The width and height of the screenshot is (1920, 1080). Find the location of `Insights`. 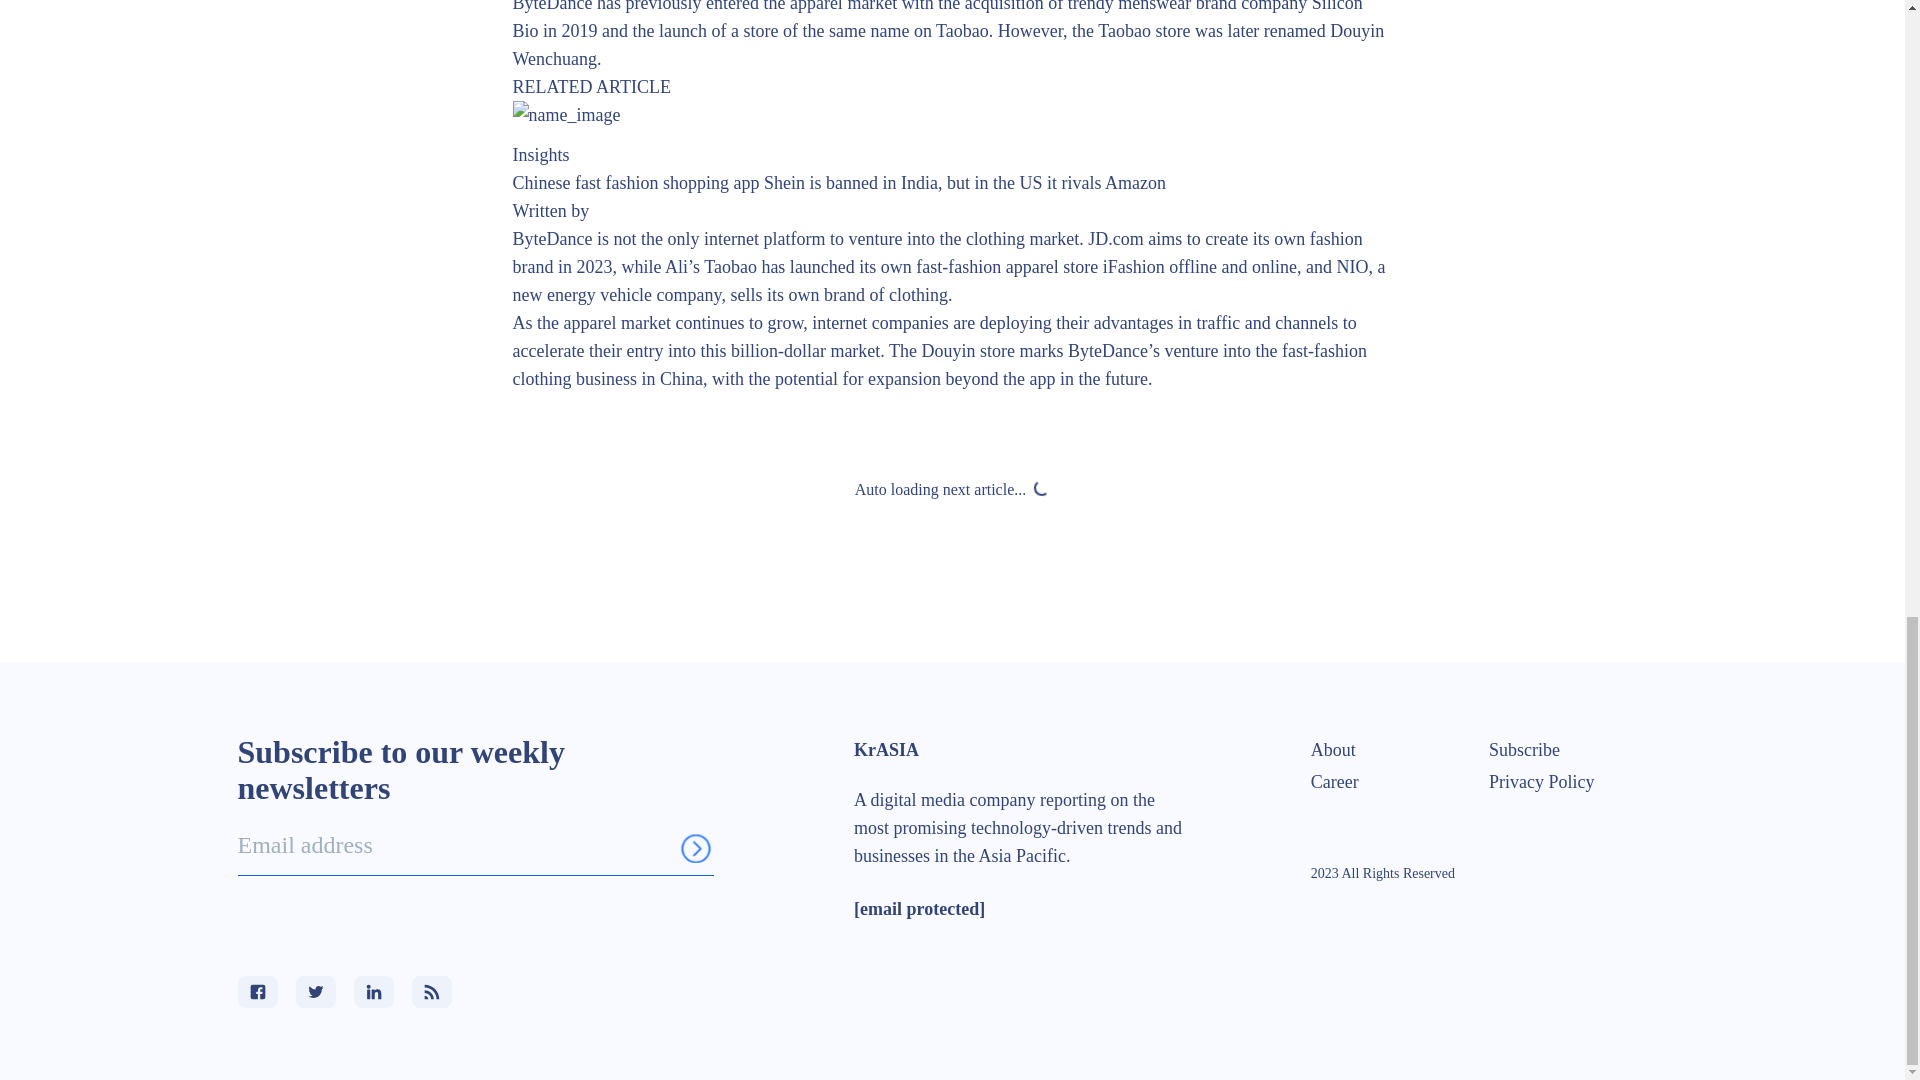

Insights is located at coordinates (540, 154).